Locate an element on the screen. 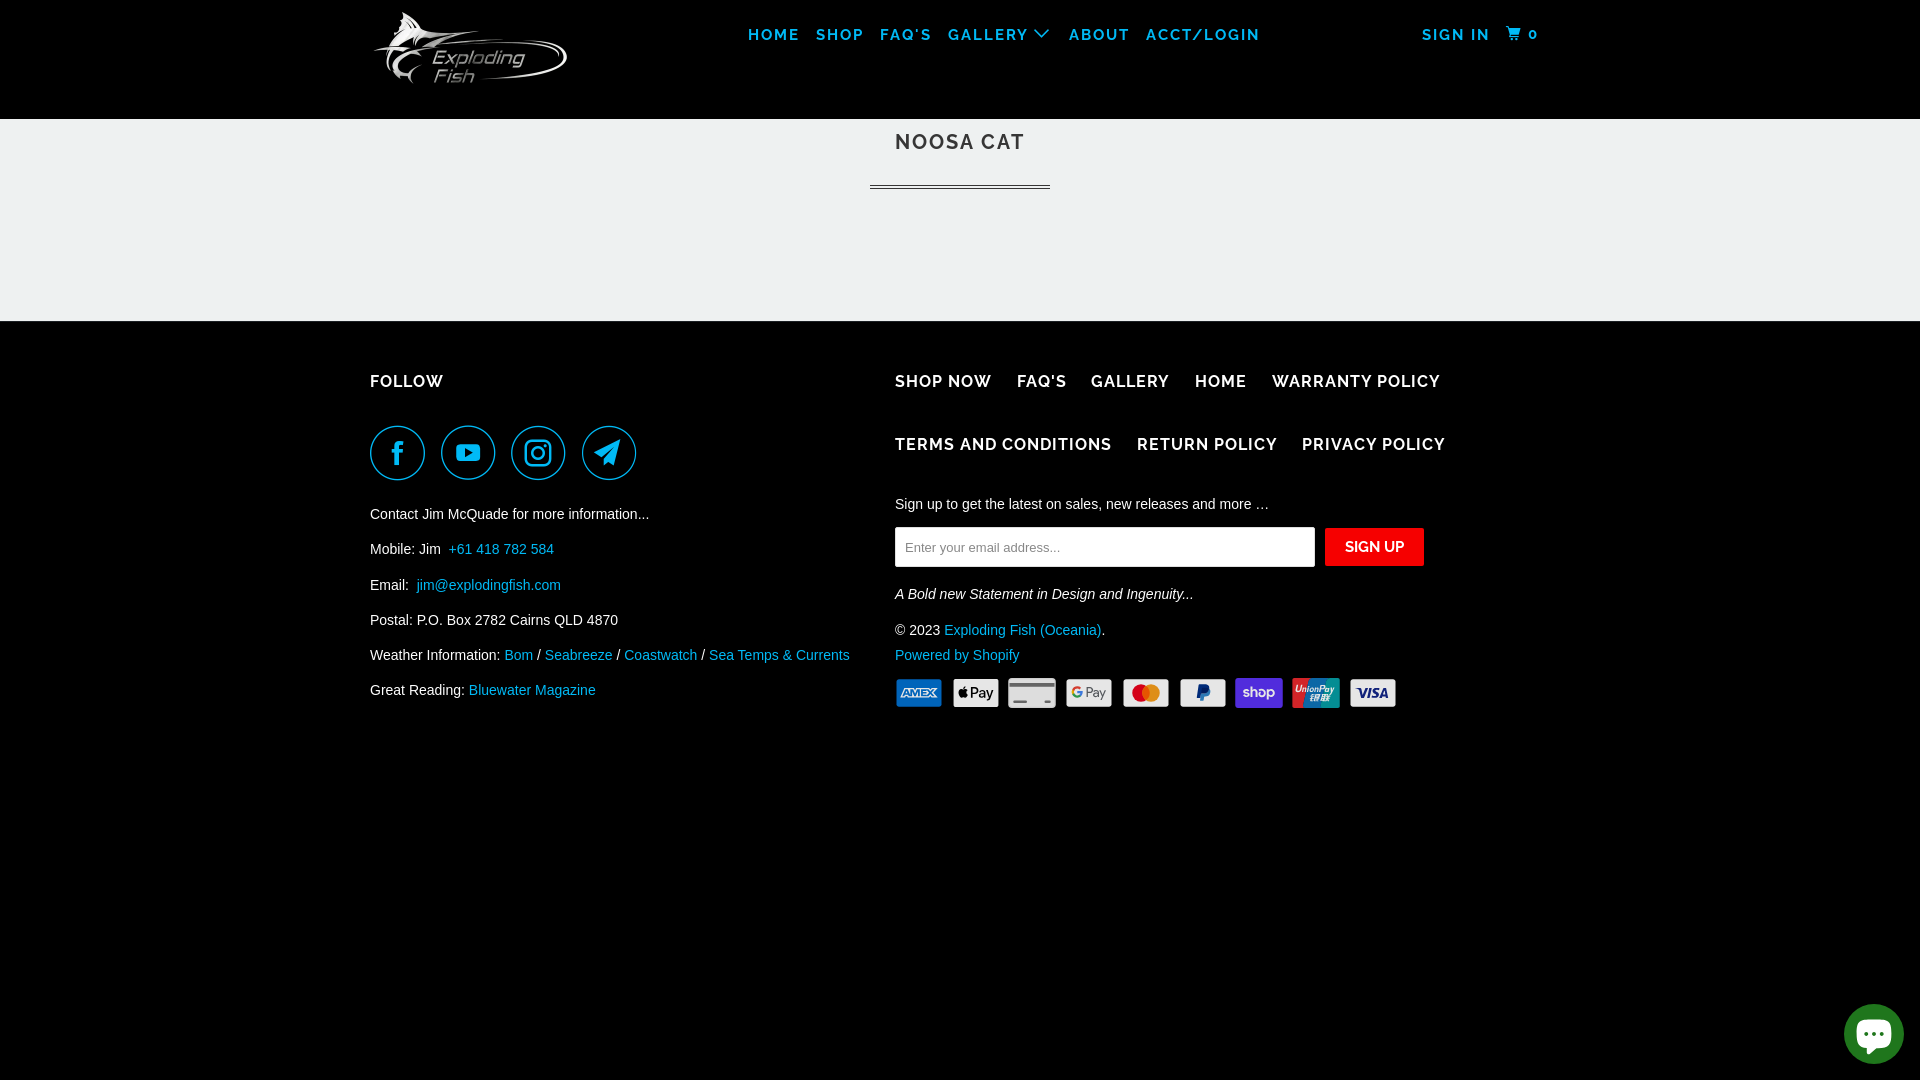 The width and height of the screenshot is (1920, 1080). +61 418 782 584 is located at coordinates (502, 549).